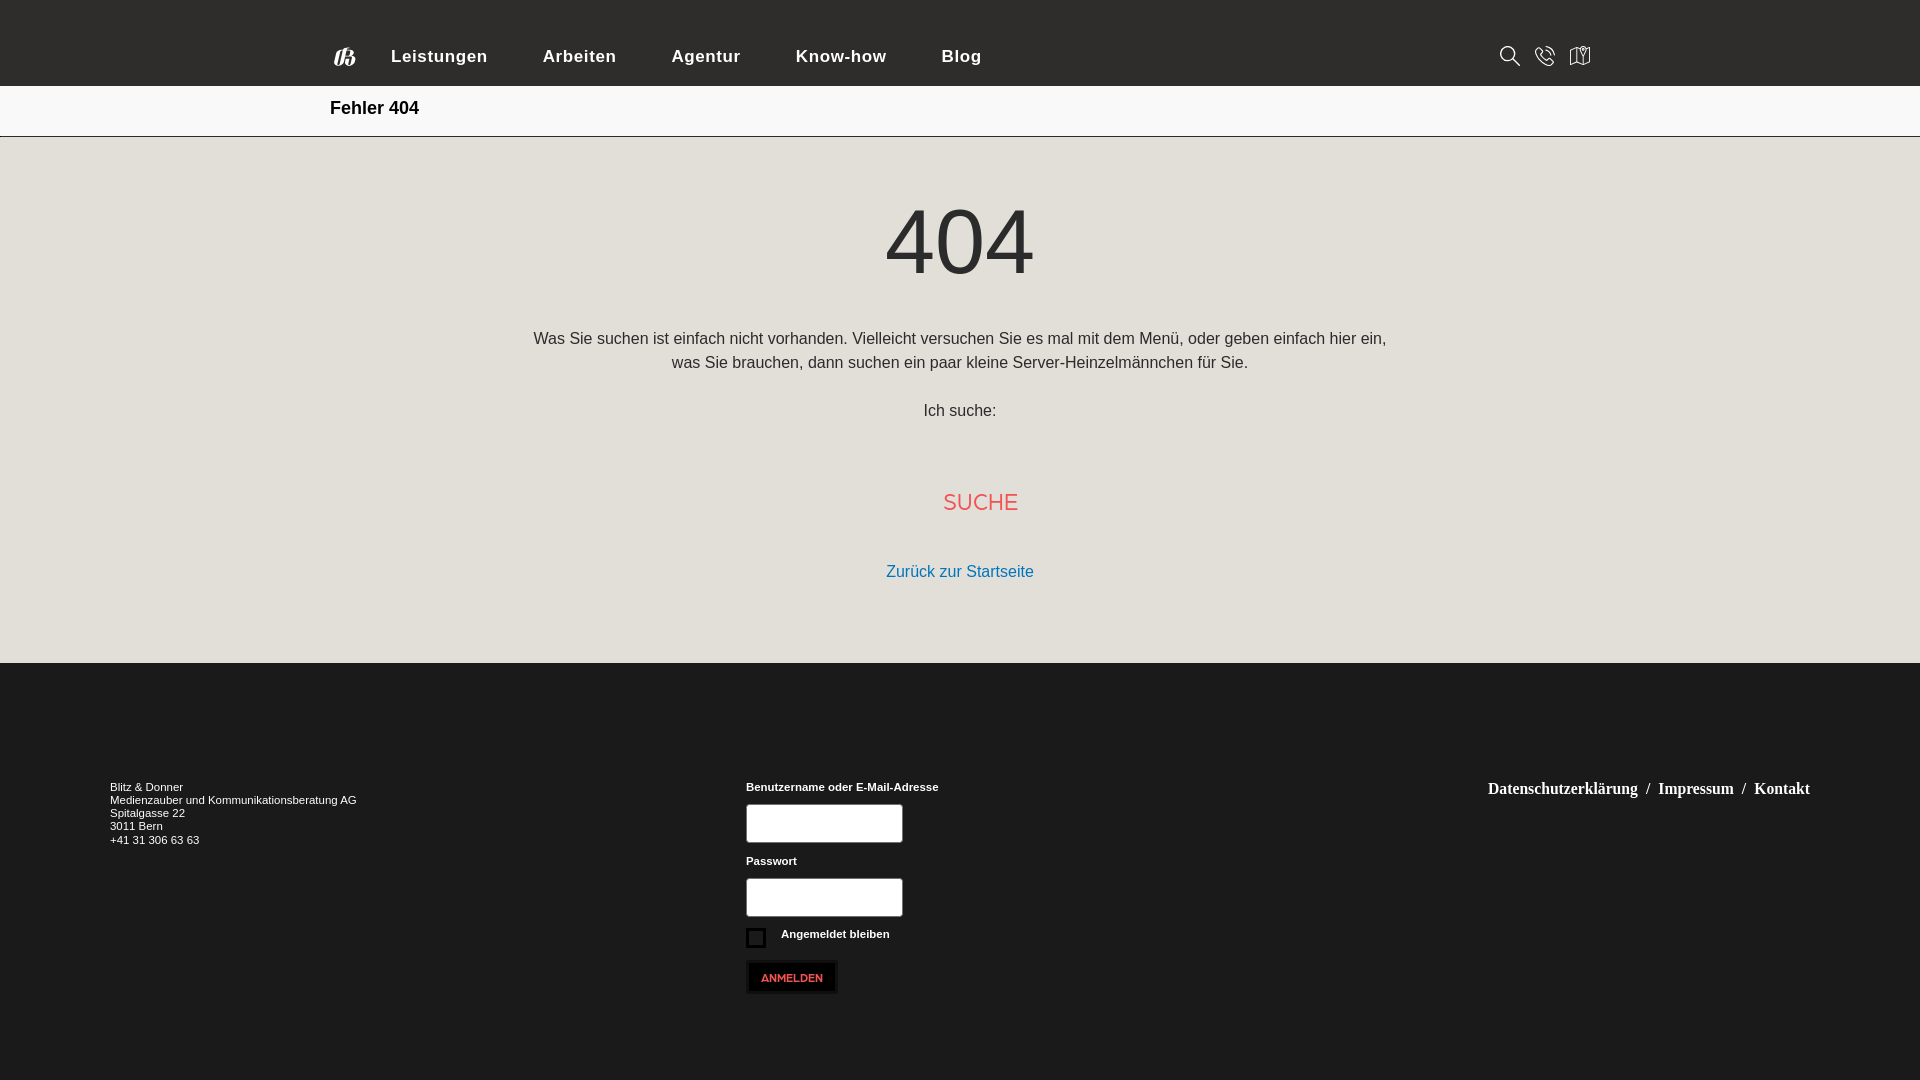  I want to click on Leistungen, so click(440, 60).